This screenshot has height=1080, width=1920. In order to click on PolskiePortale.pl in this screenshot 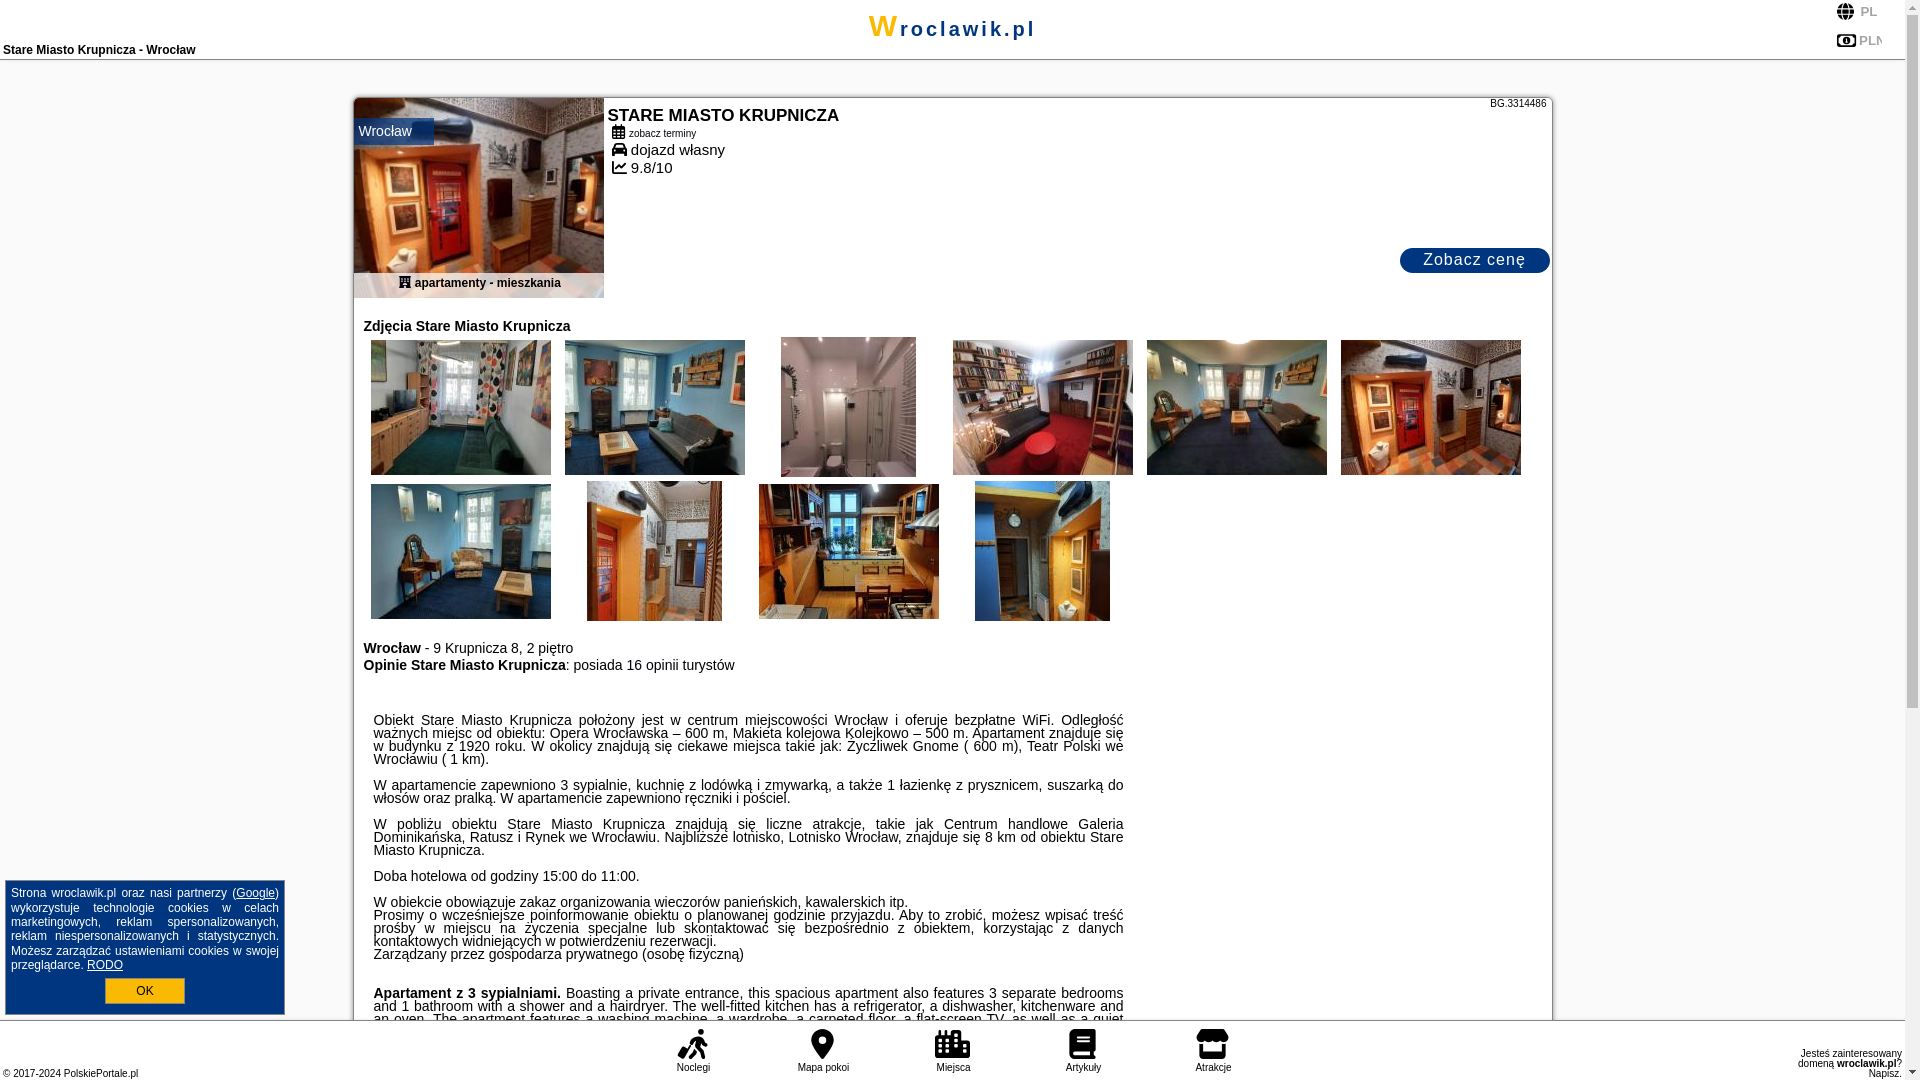, I will do `click(100, 1073)`.